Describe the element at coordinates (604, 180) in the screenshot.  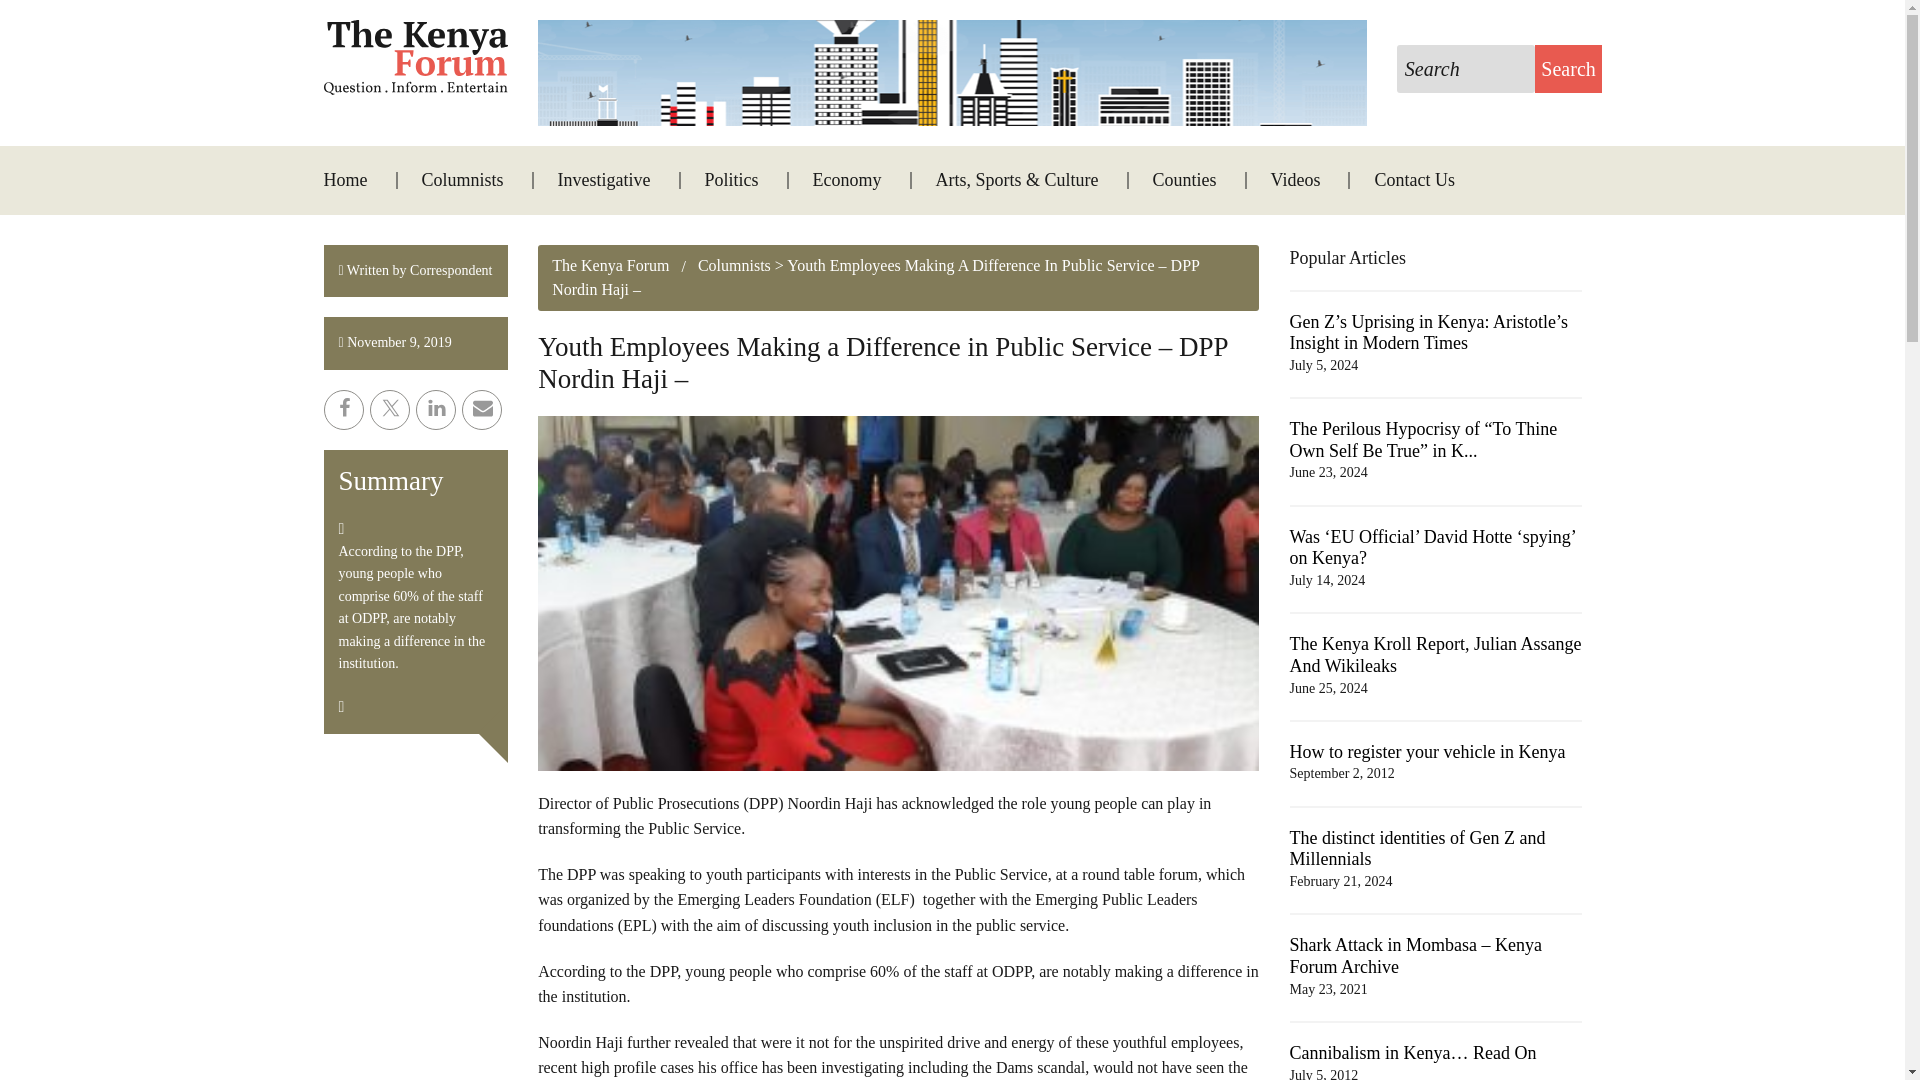
I see `Investigative` at that location.